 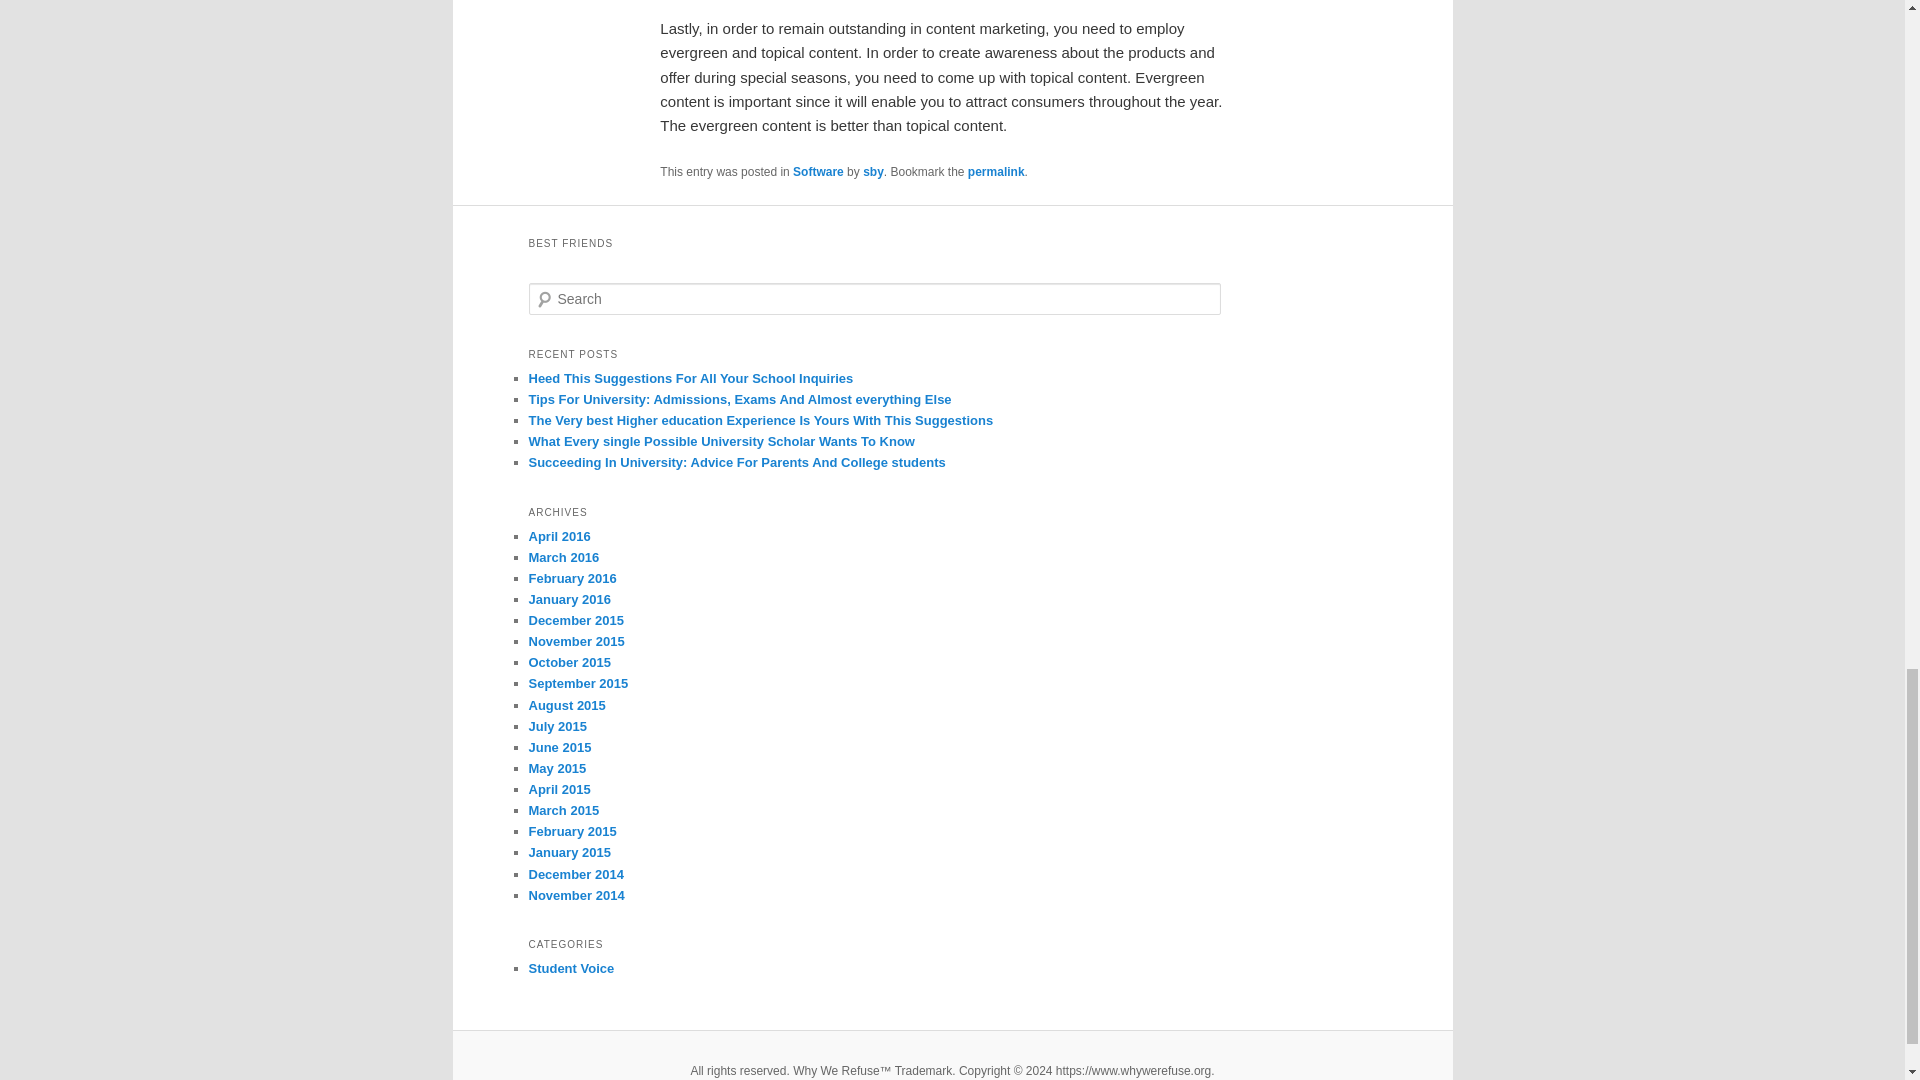 I want to click on December 2015, so click(x=575, y=620).